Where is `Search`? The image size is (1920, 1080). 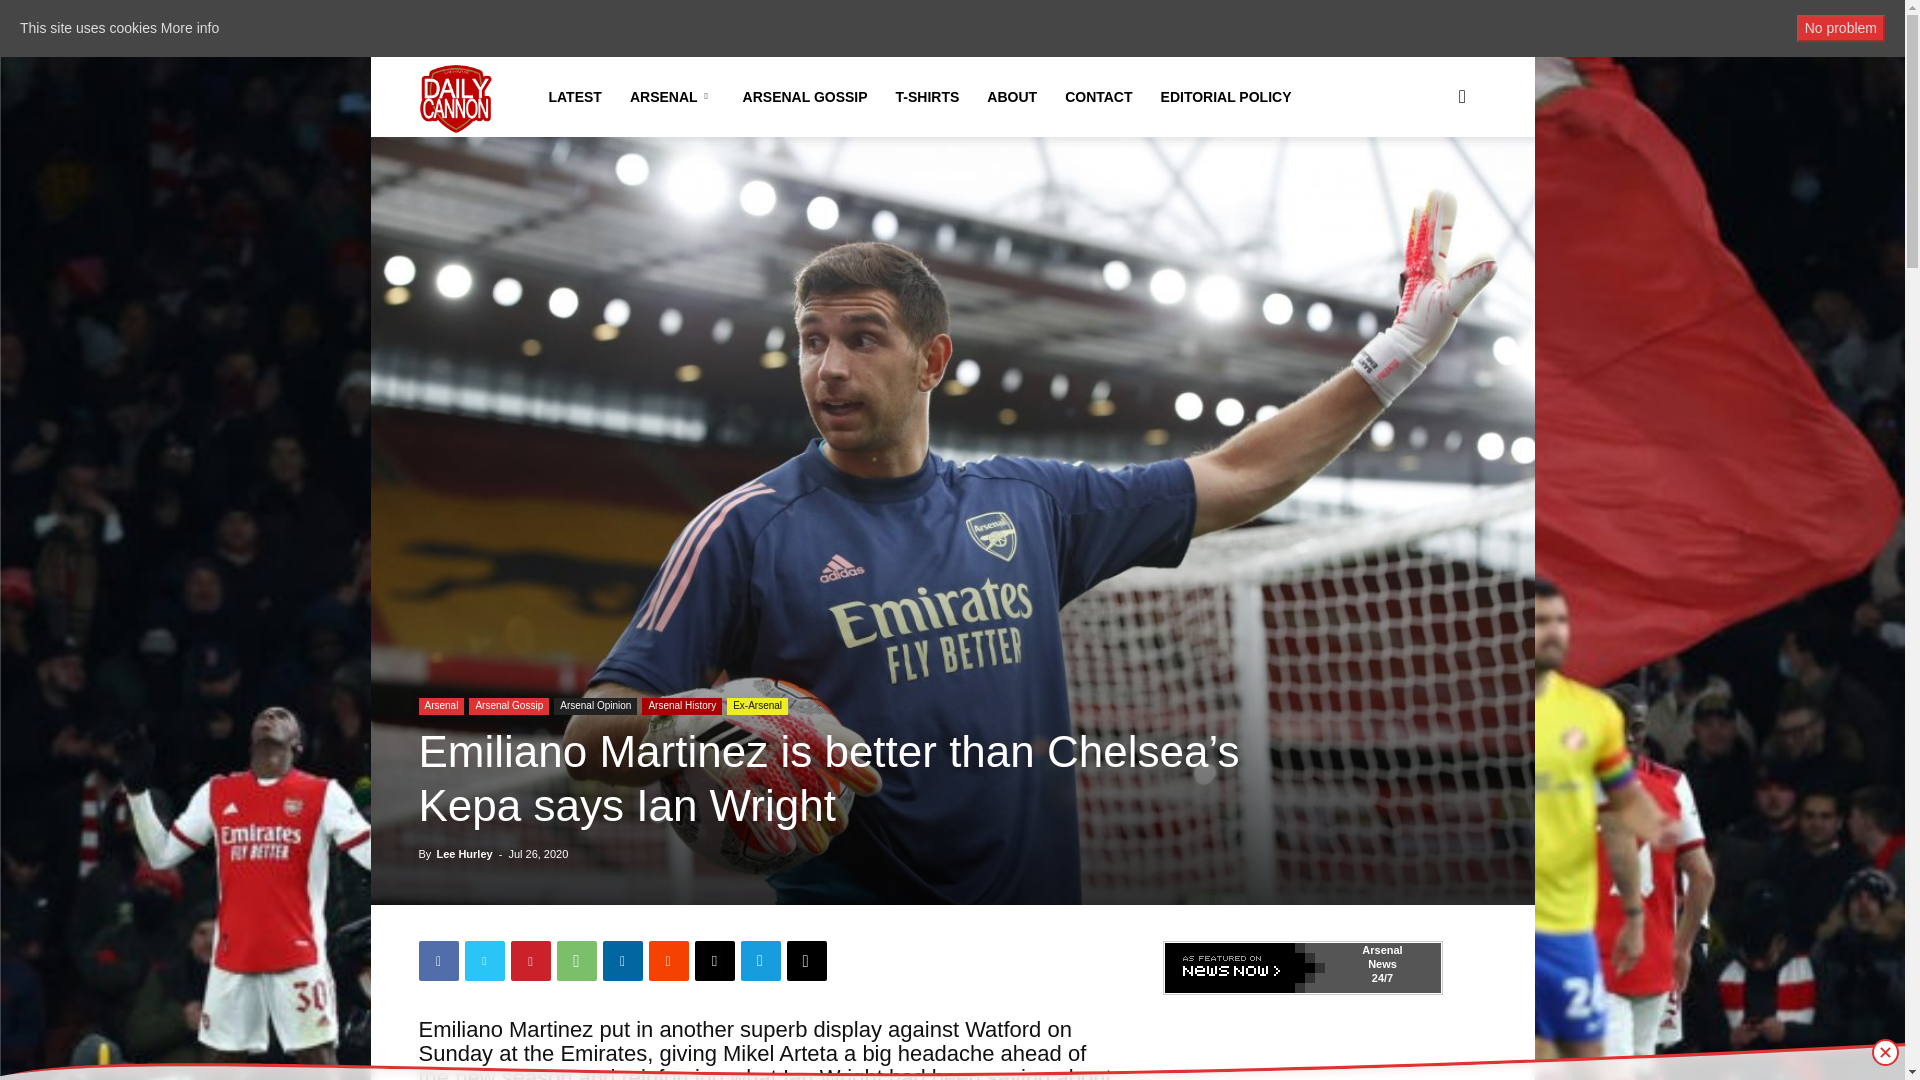 Search is located at coordinates (1430, 193).